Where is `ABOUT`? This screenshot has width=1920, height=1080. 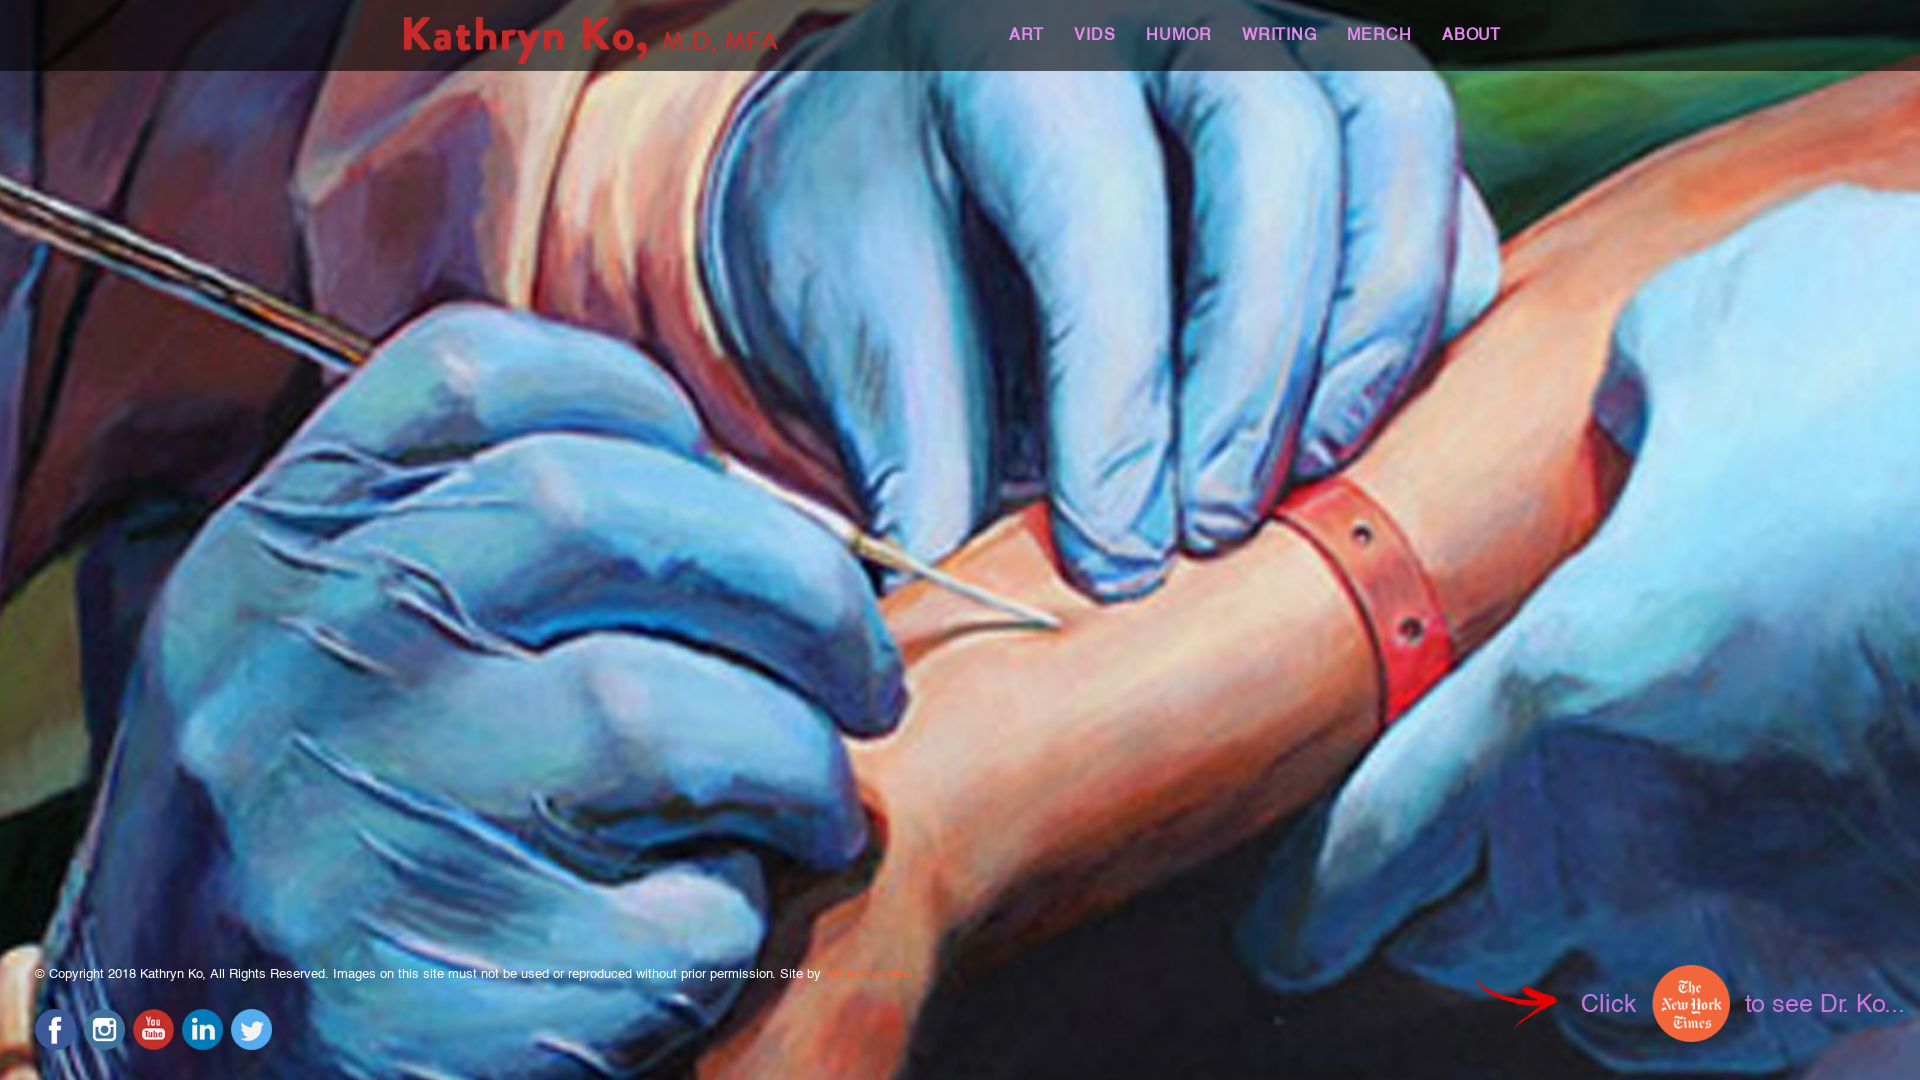 ABOUT is located at coordinates (1472, 49).